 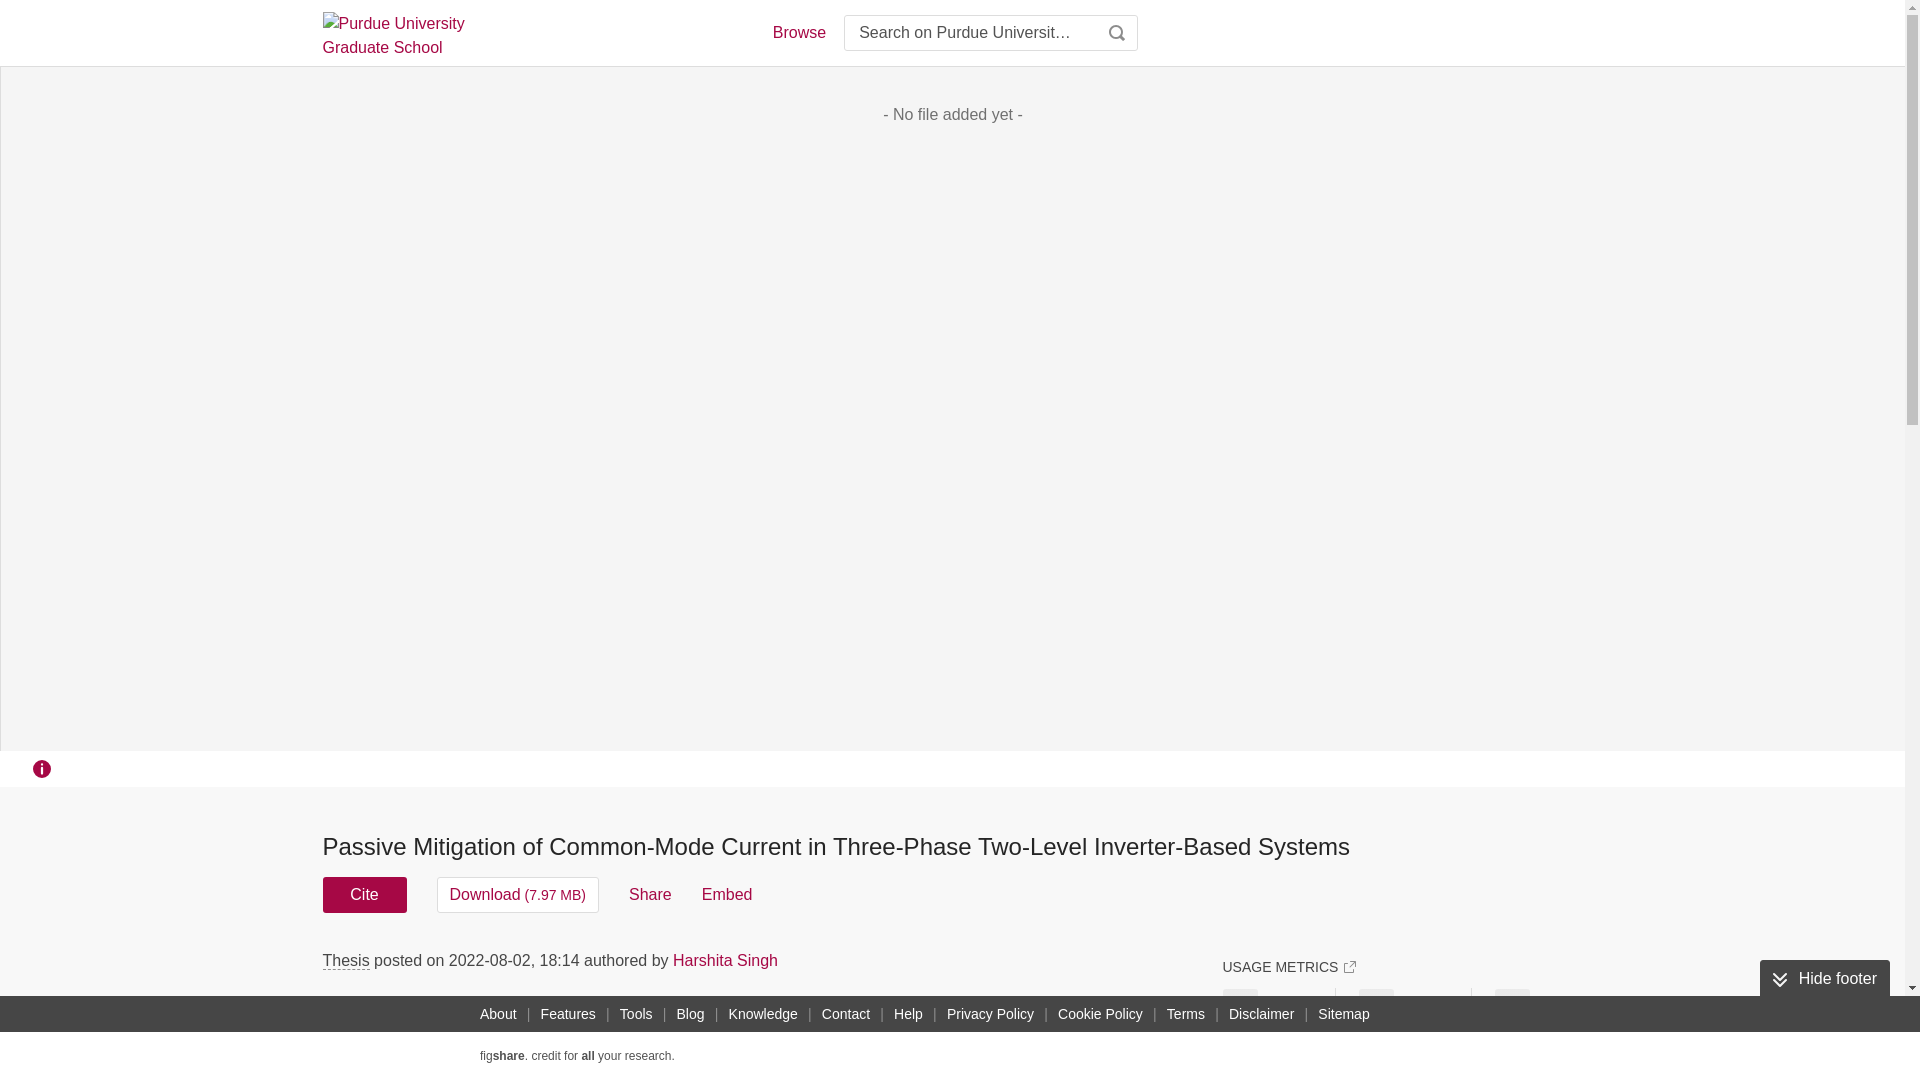 I want to click on About, so click(x=498, y=1014).